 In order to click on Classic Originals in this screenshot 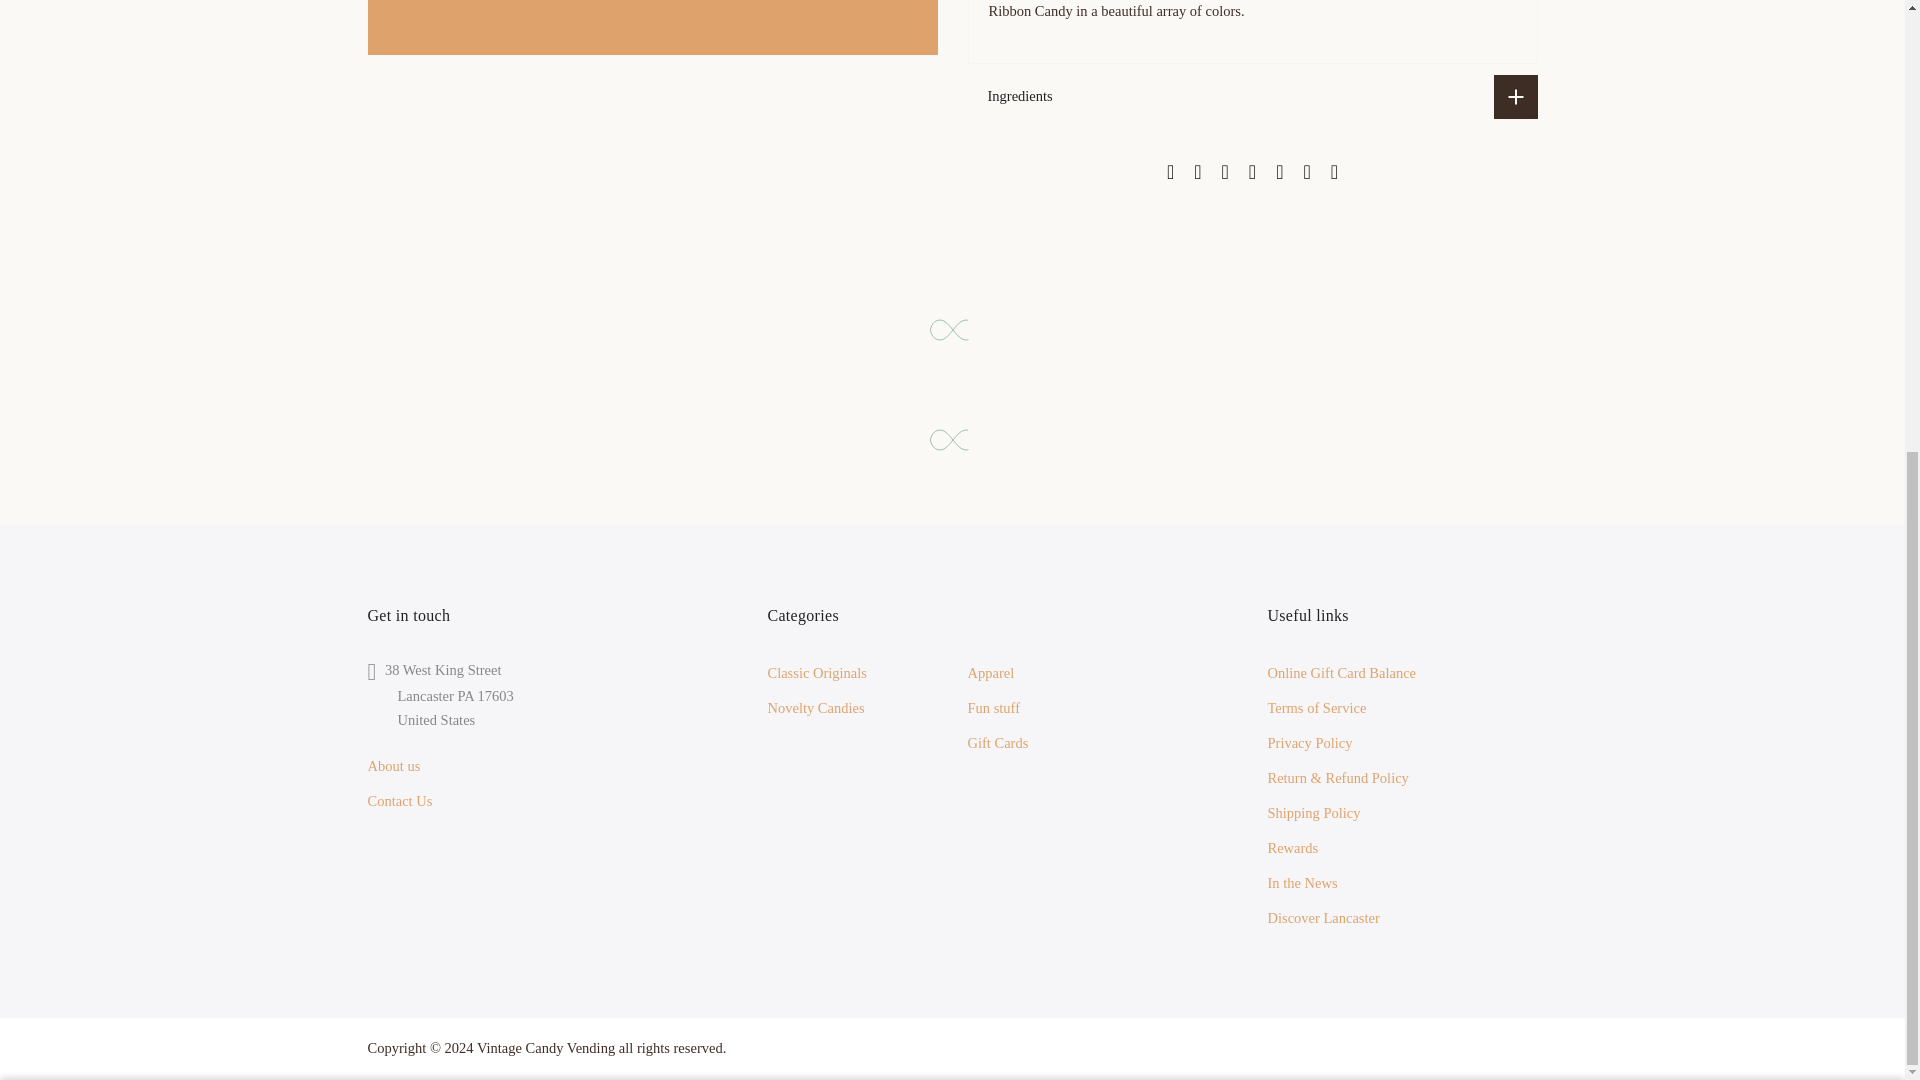, I will do `click(816, 673)`.